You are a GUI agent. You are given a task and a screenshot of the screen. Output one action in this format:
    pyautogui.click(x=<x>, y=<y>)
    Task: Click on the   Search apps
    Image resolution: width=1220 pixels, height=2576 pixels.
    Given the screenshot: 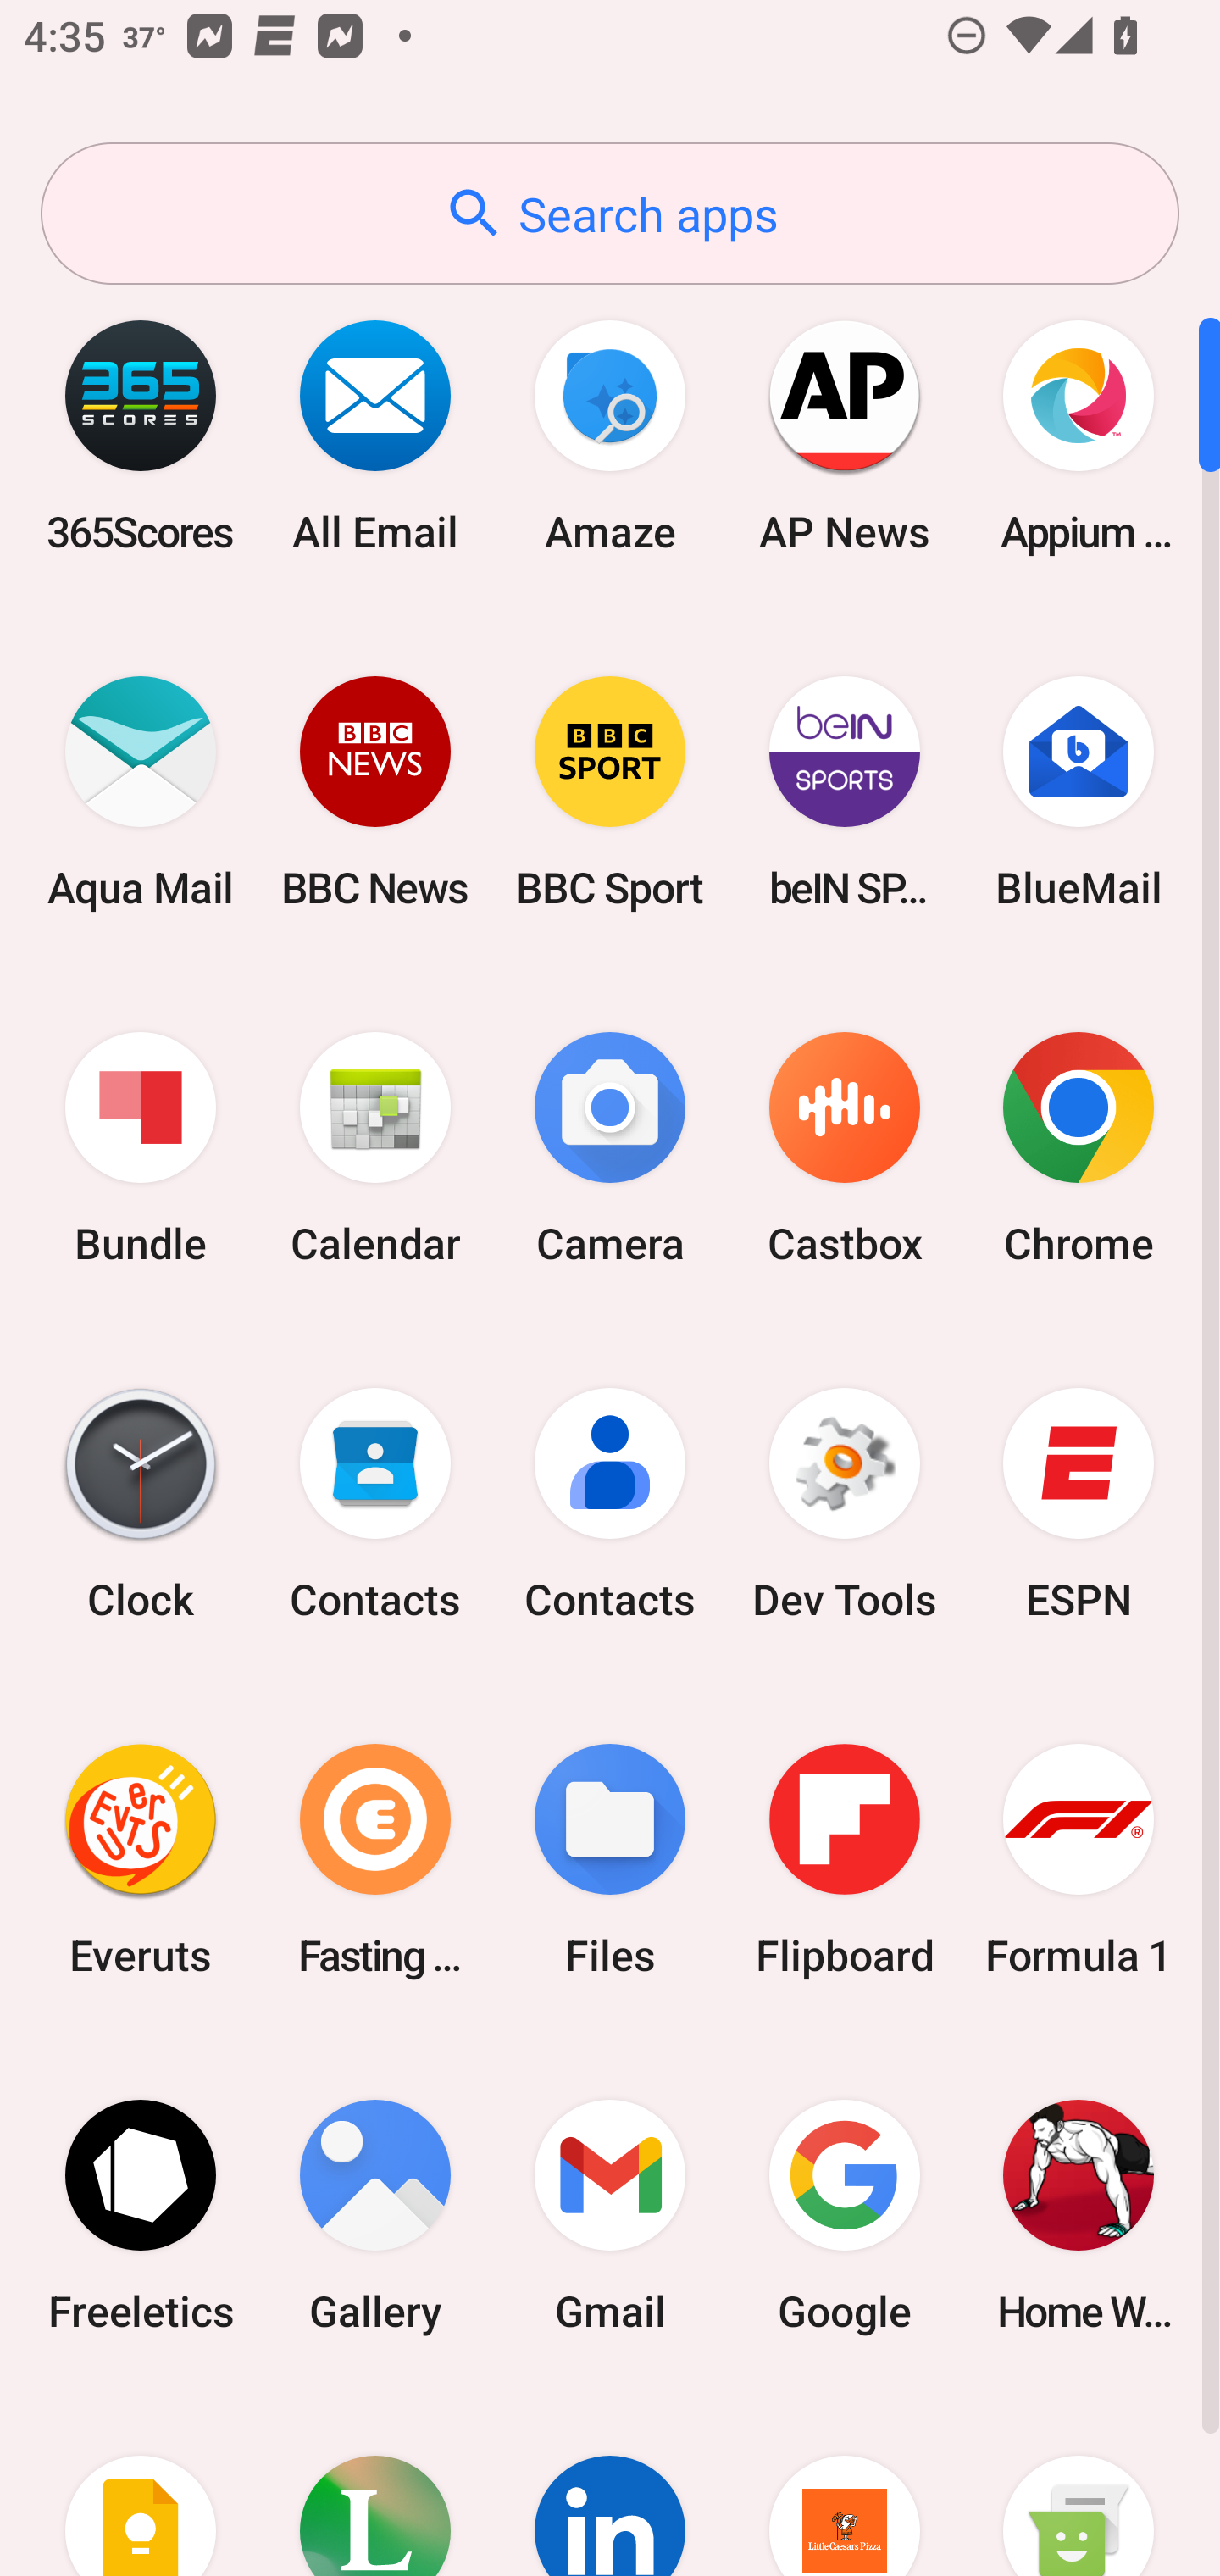 What is the action you would take?
    pyautogui.click(x=610, y=214)
    